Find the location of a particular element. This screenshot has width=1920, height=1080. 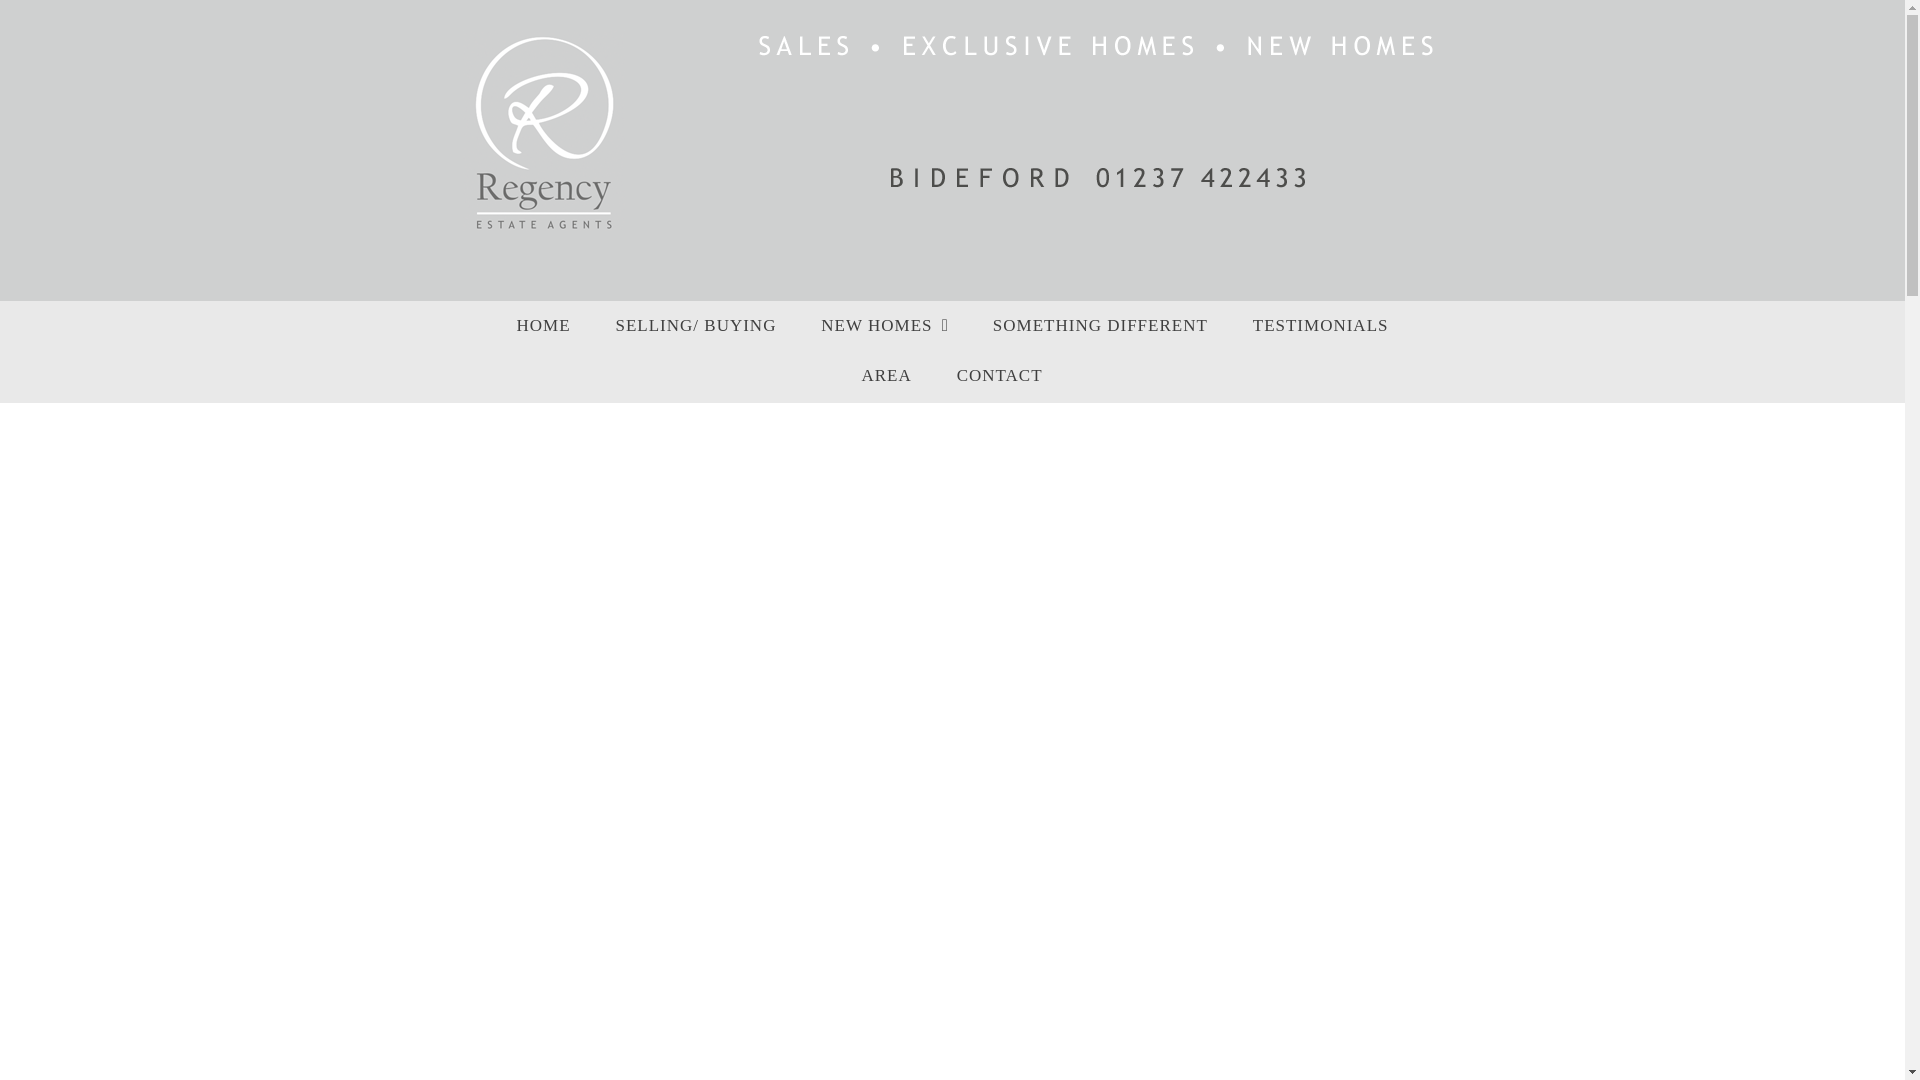

AREA is located at coordinates (886, 376).